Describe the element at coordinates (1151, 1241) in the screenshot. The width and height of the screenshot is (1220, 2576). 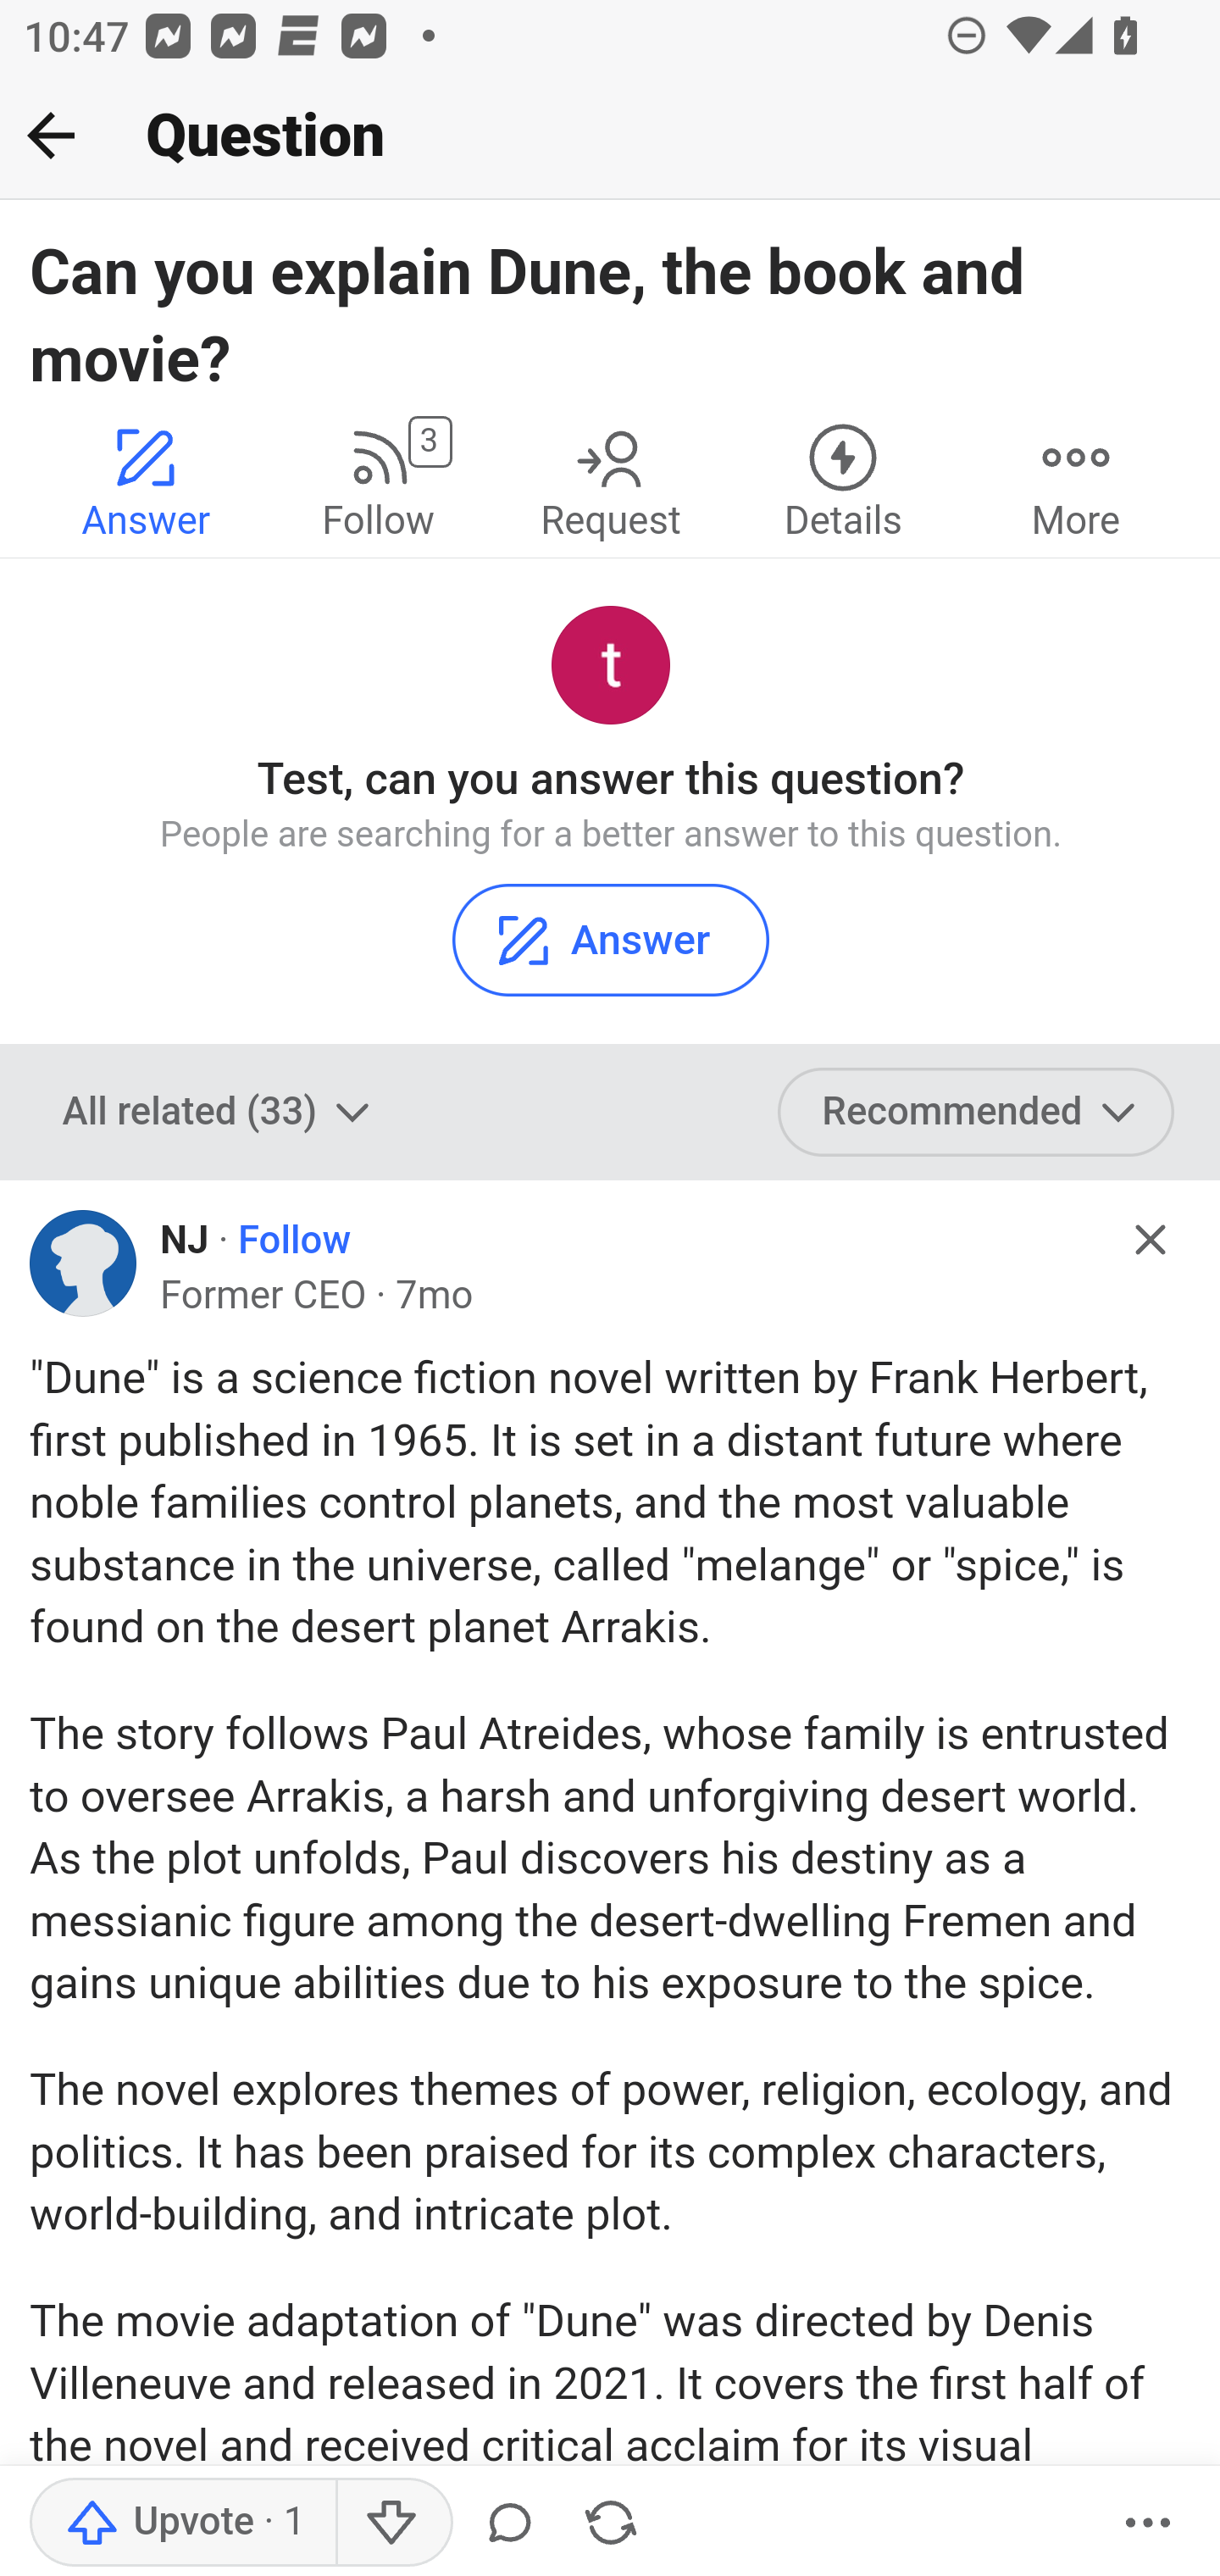
I see `Hide` at that location.